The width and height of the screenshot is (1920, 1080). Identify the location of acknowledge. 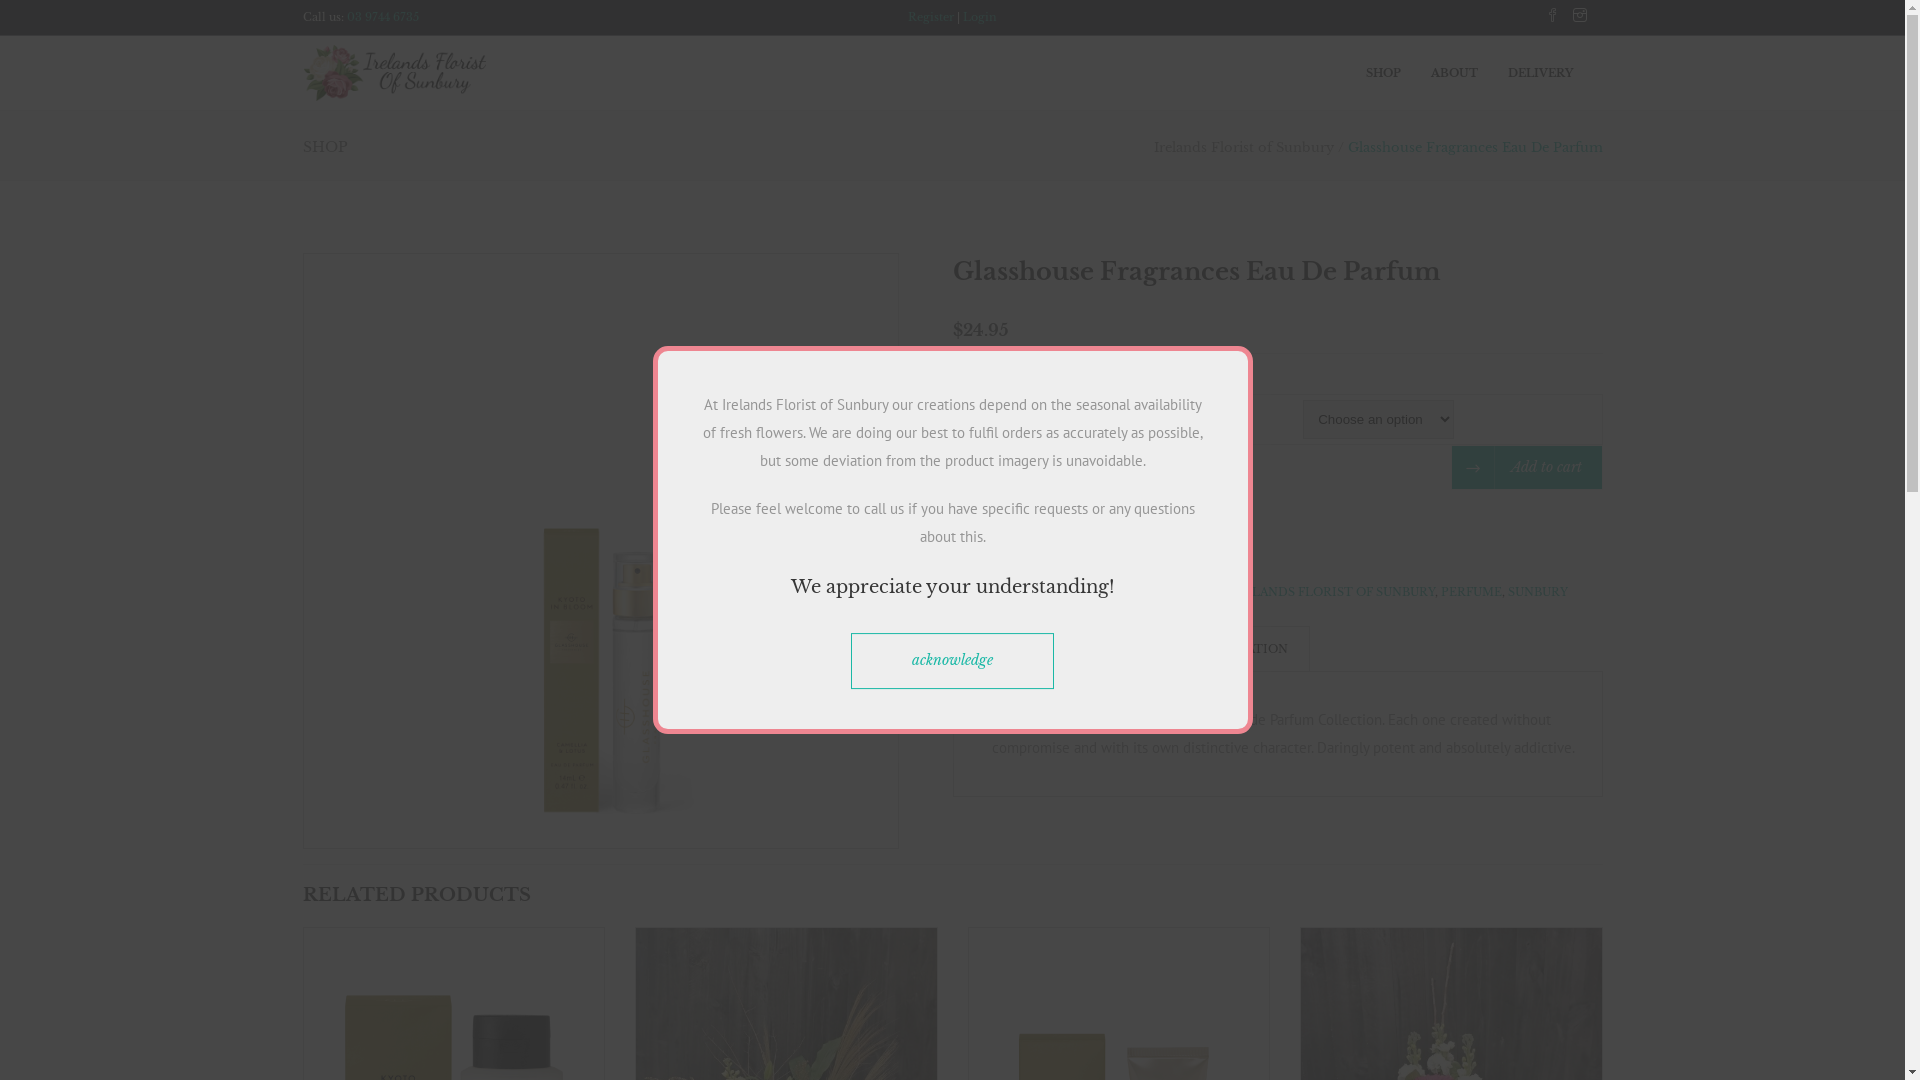
(952, 661).